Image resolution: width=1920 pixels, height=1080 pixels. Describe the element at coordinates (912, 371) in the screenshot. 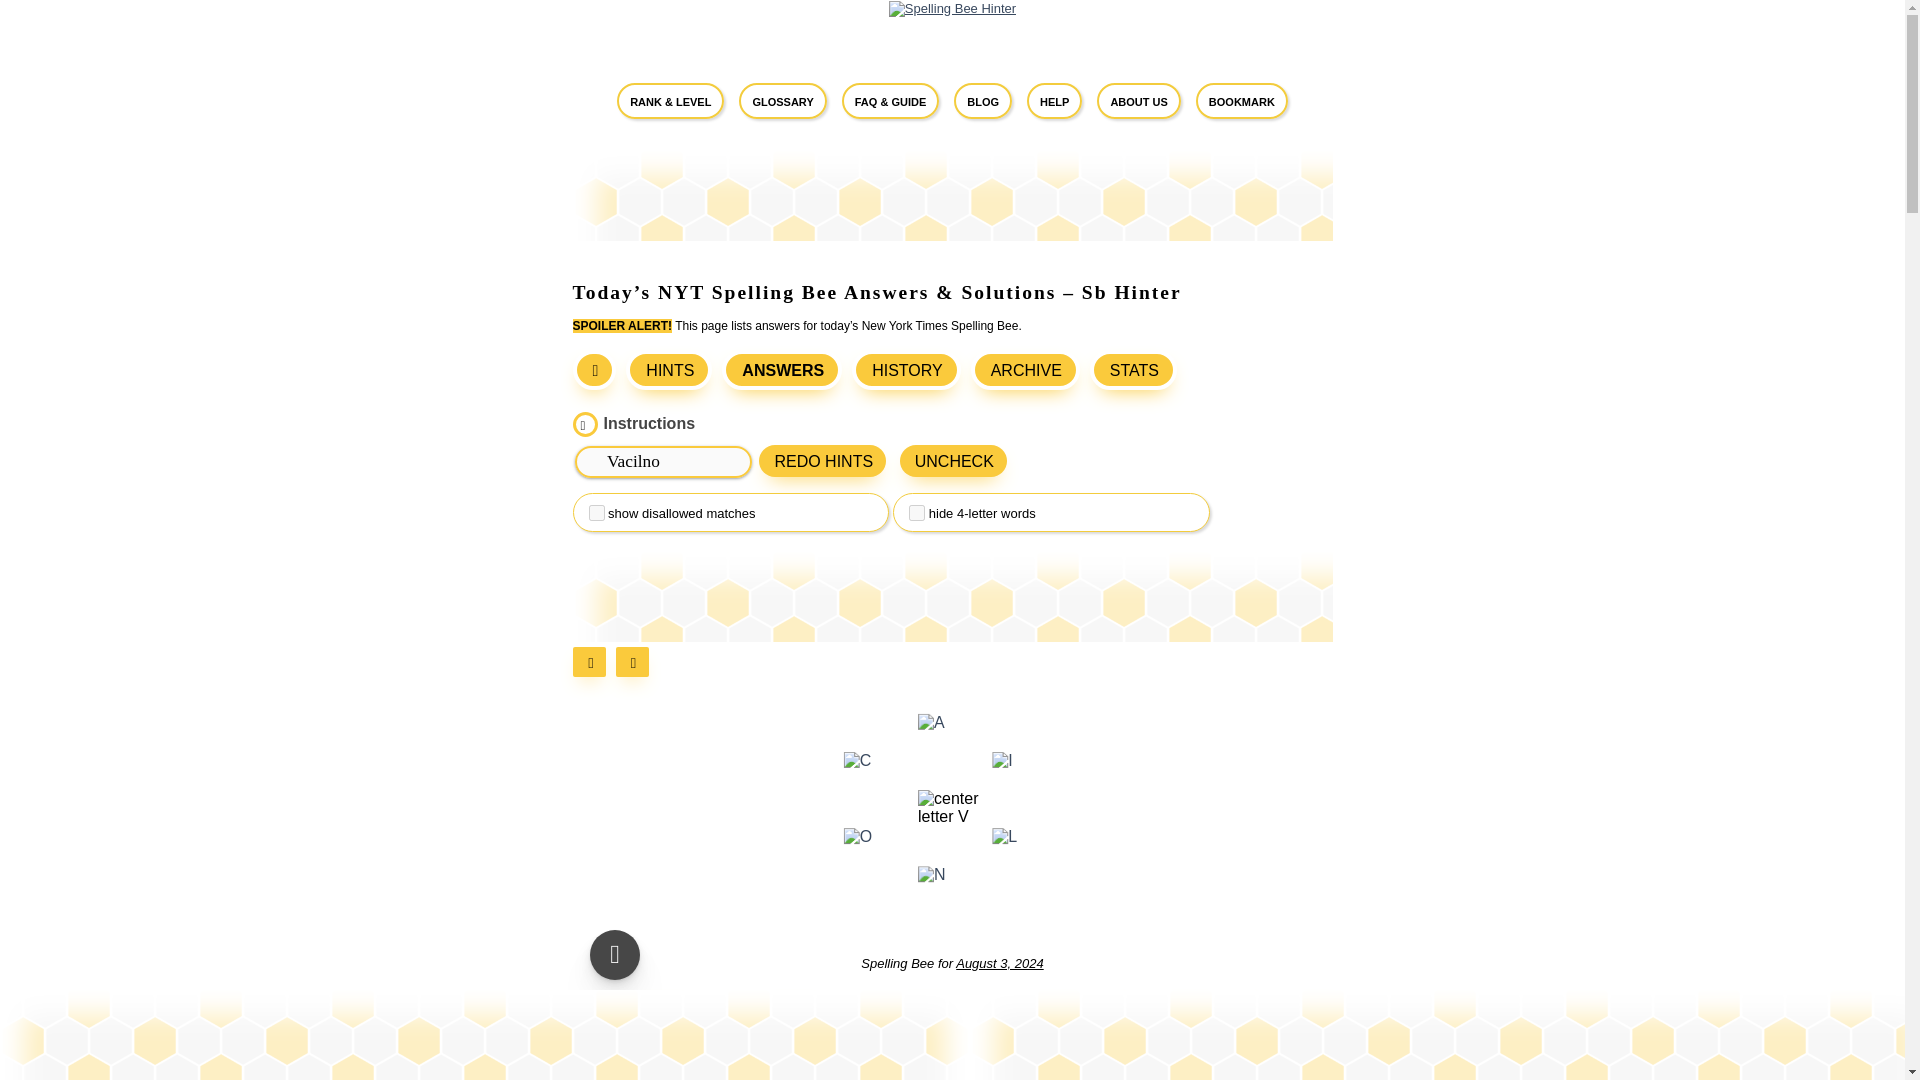

I see `HISTORY` at that location.